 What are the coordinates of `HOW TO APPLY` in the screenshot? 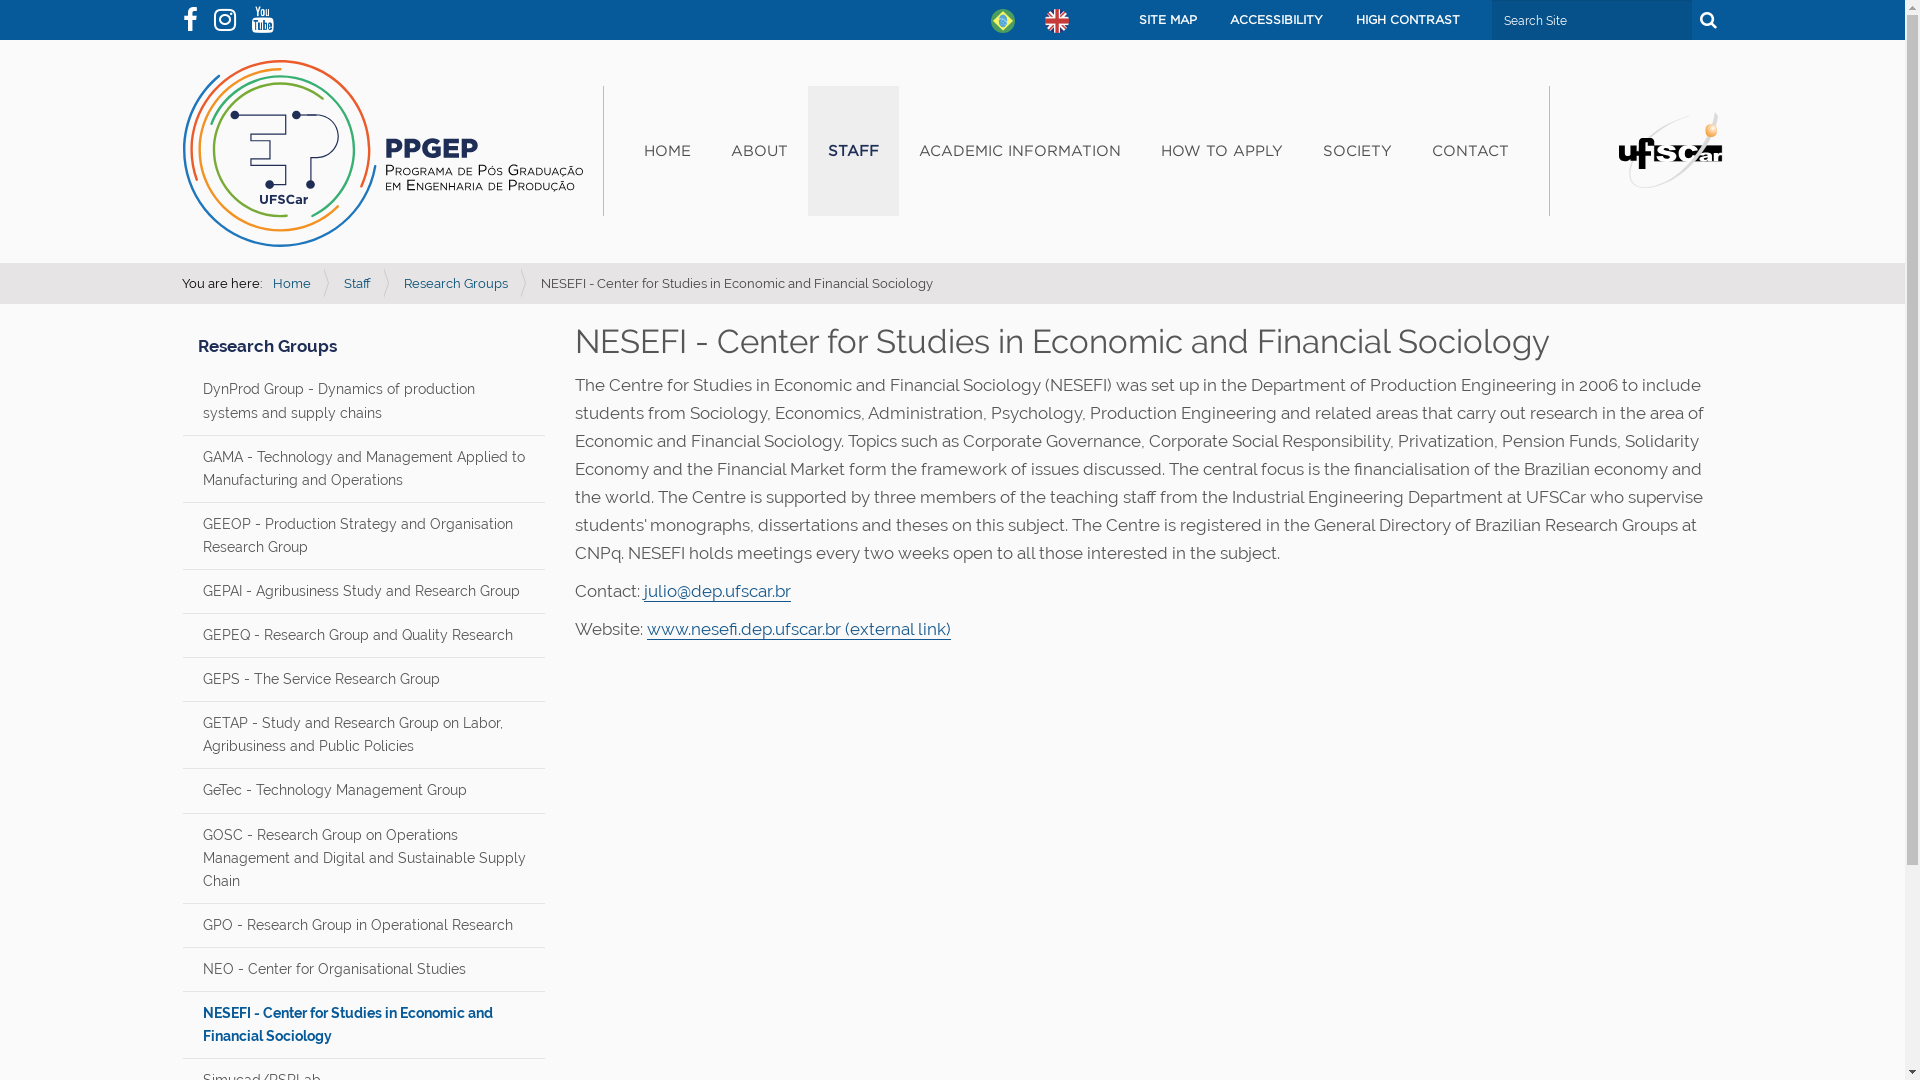 It's located at (1221, 151).